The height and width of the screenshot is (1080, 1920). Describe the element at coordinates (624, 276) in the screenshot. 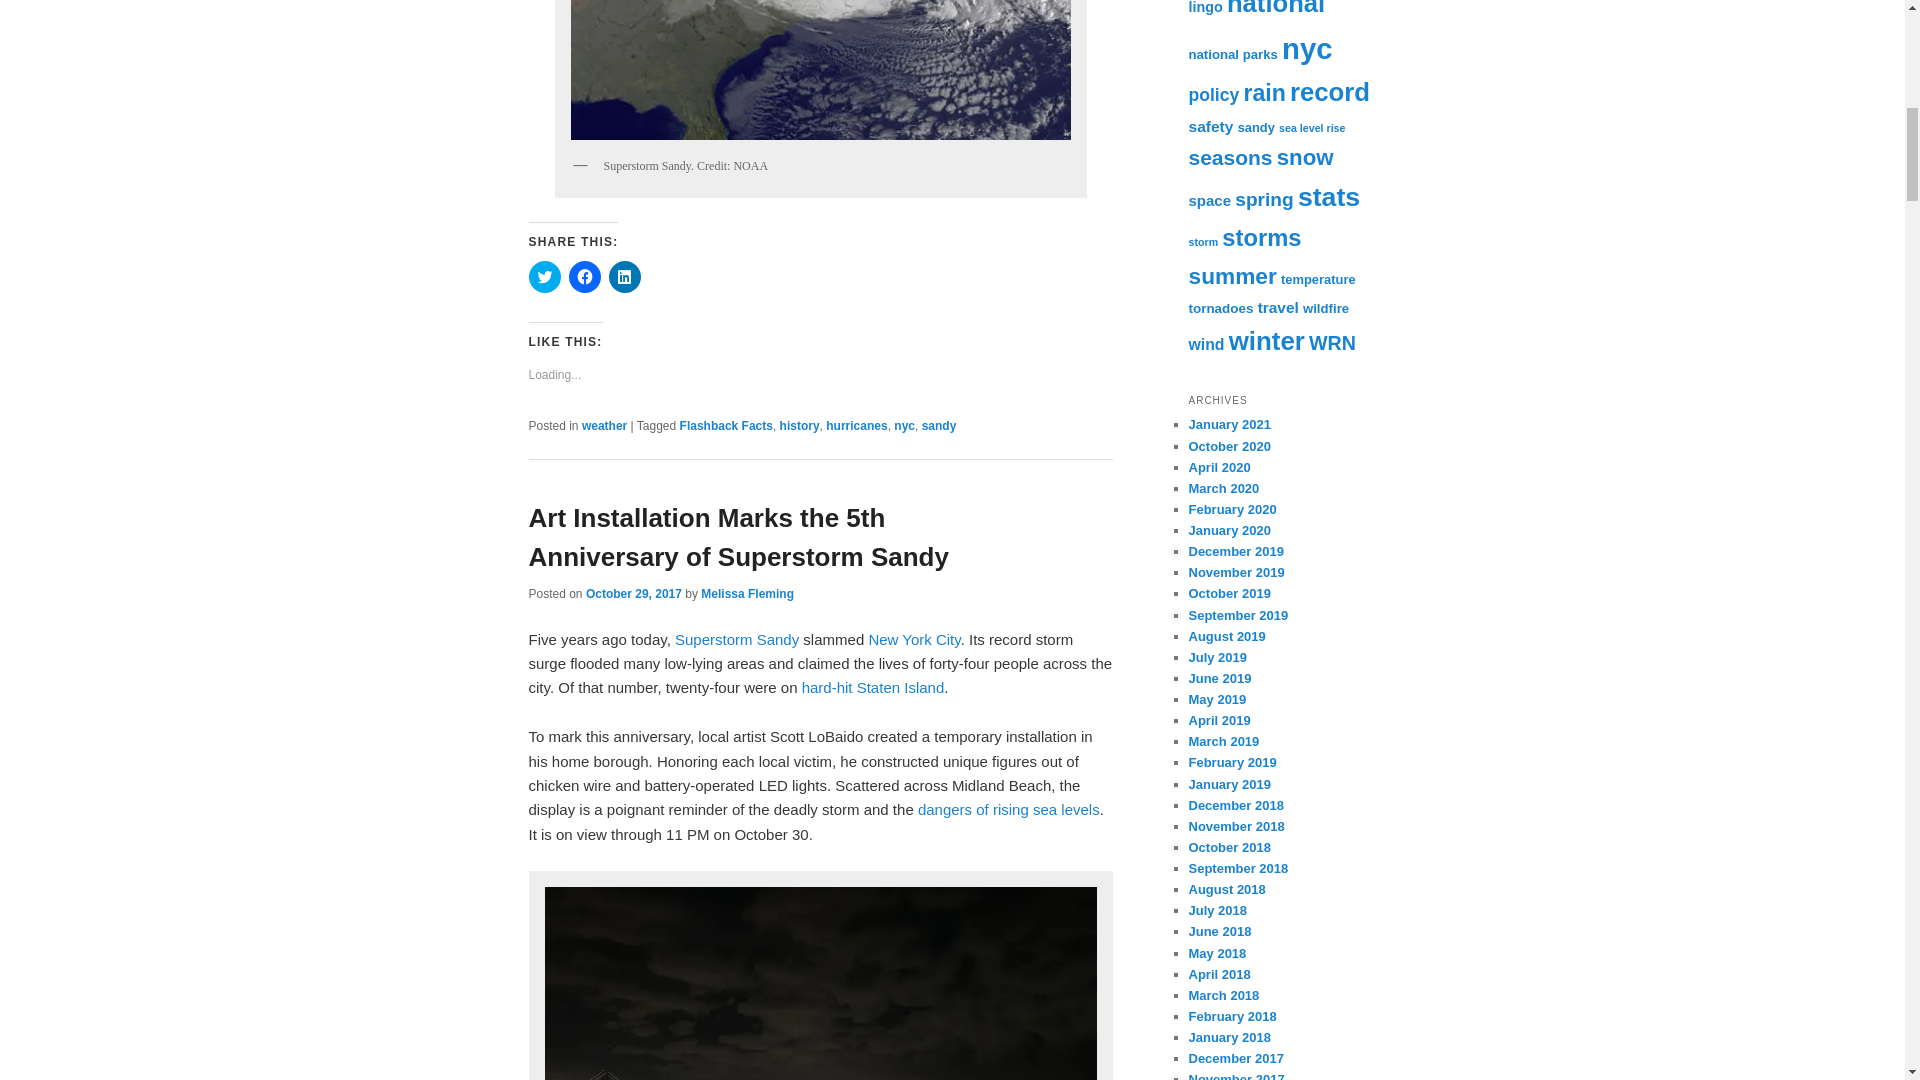

I see `Click to share on LinkedIn` at that location.